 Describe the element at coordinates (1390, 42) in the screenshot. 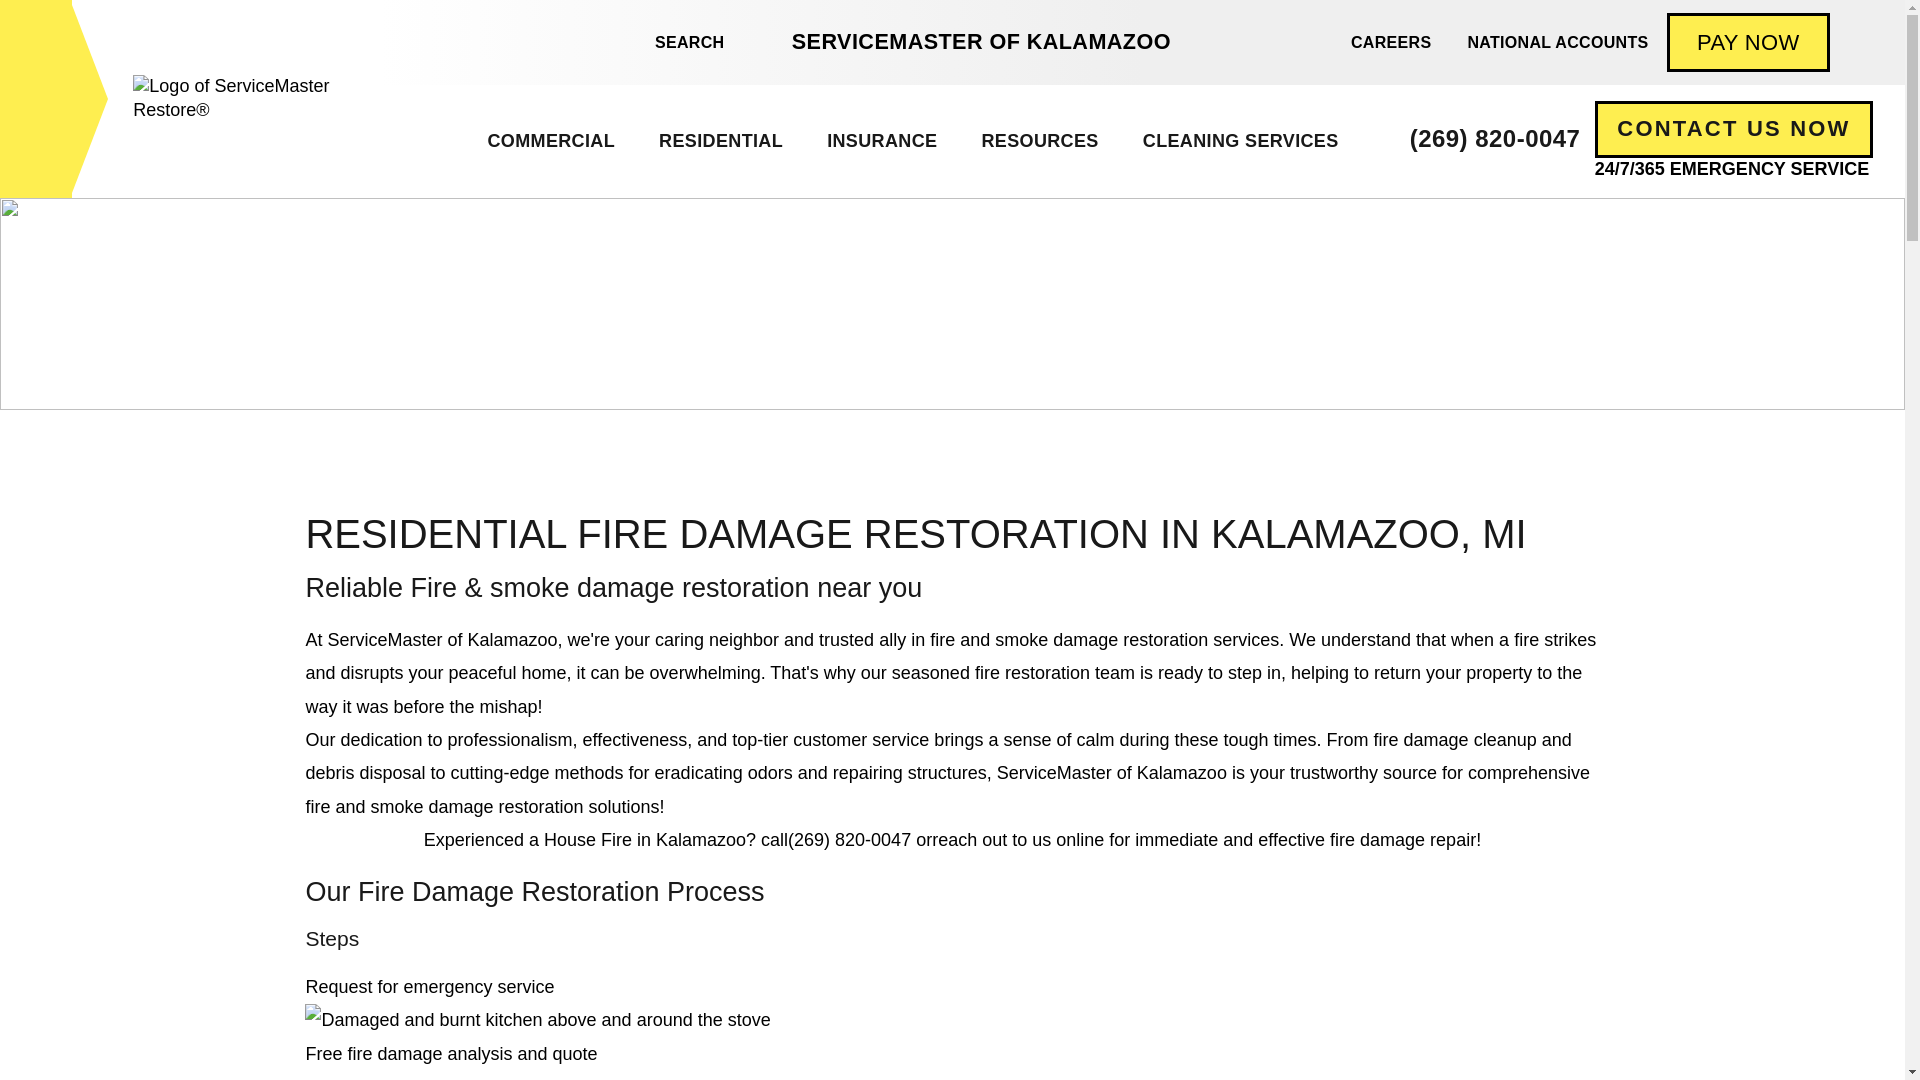

I see `CAREERS` at that location.